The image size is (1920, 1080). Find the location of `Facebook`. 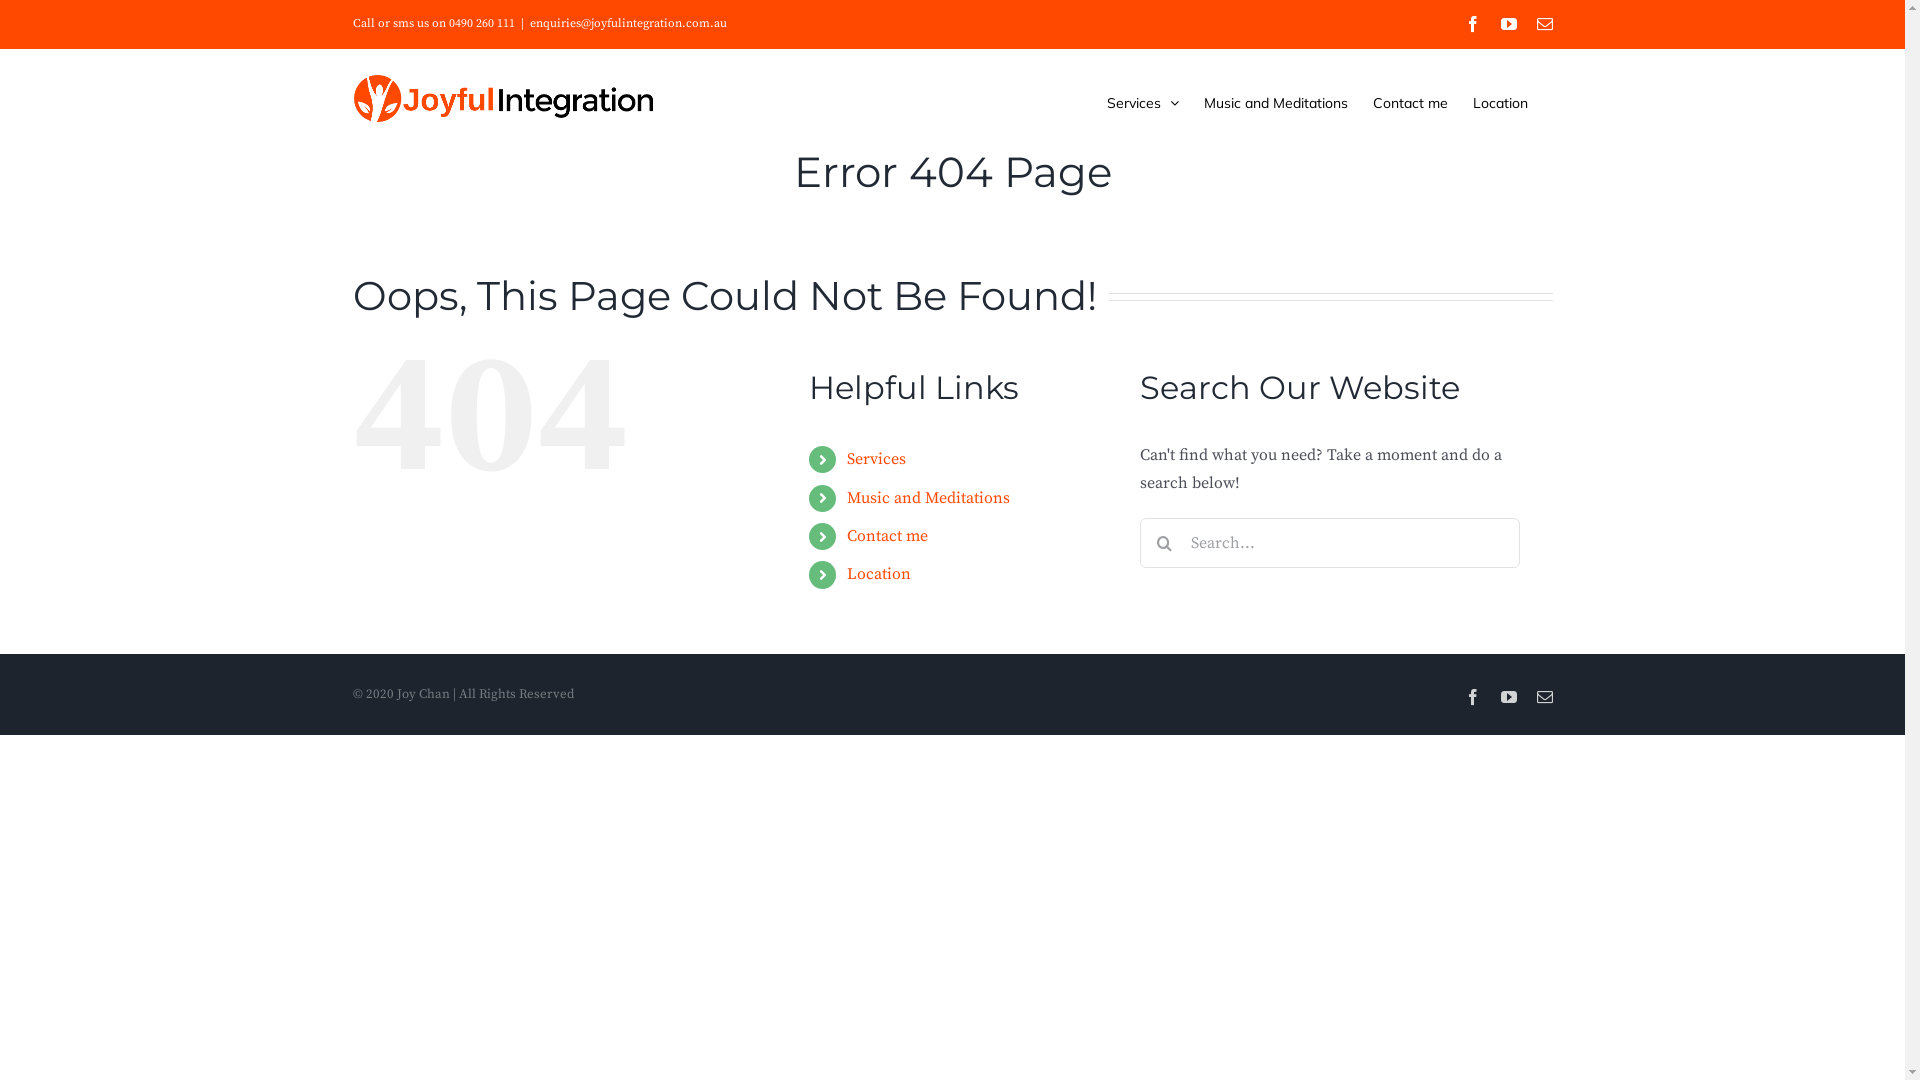

Facebook is located at coordinates (1472, 24).